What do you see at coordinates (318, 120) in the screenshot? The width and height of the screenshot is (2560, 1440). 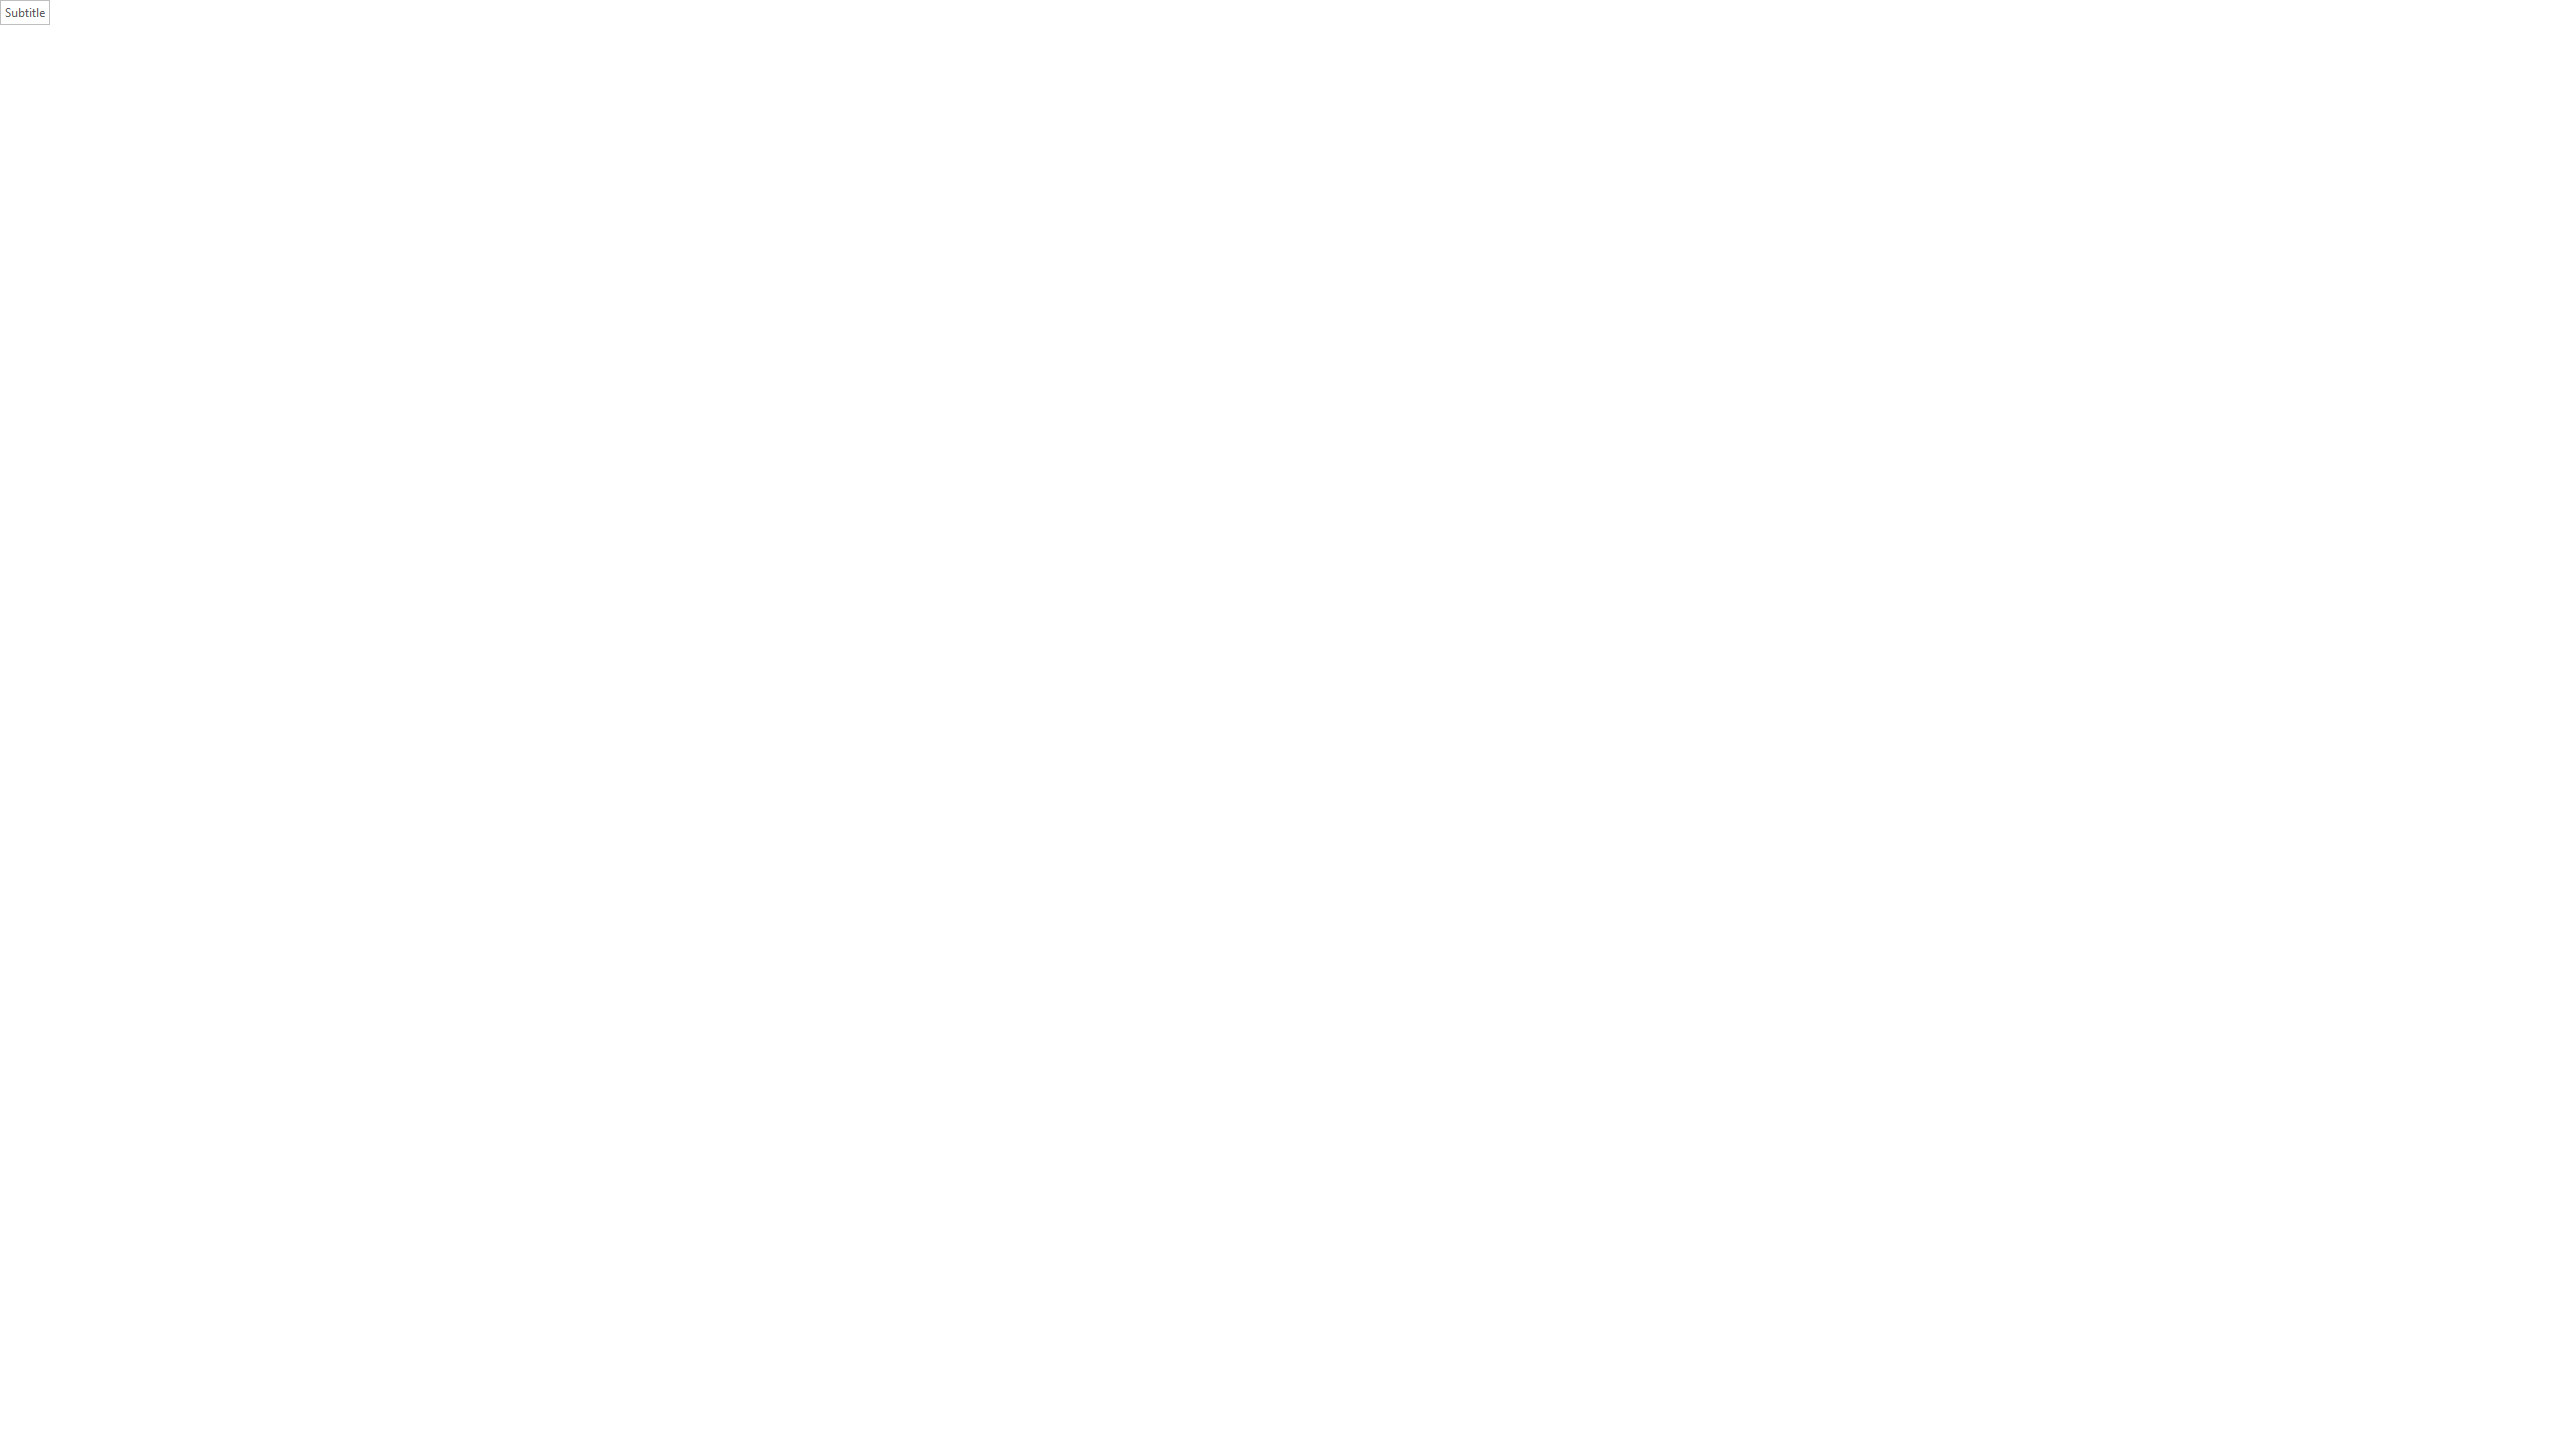 I see `Superscript` at bounding box center [318, 120].